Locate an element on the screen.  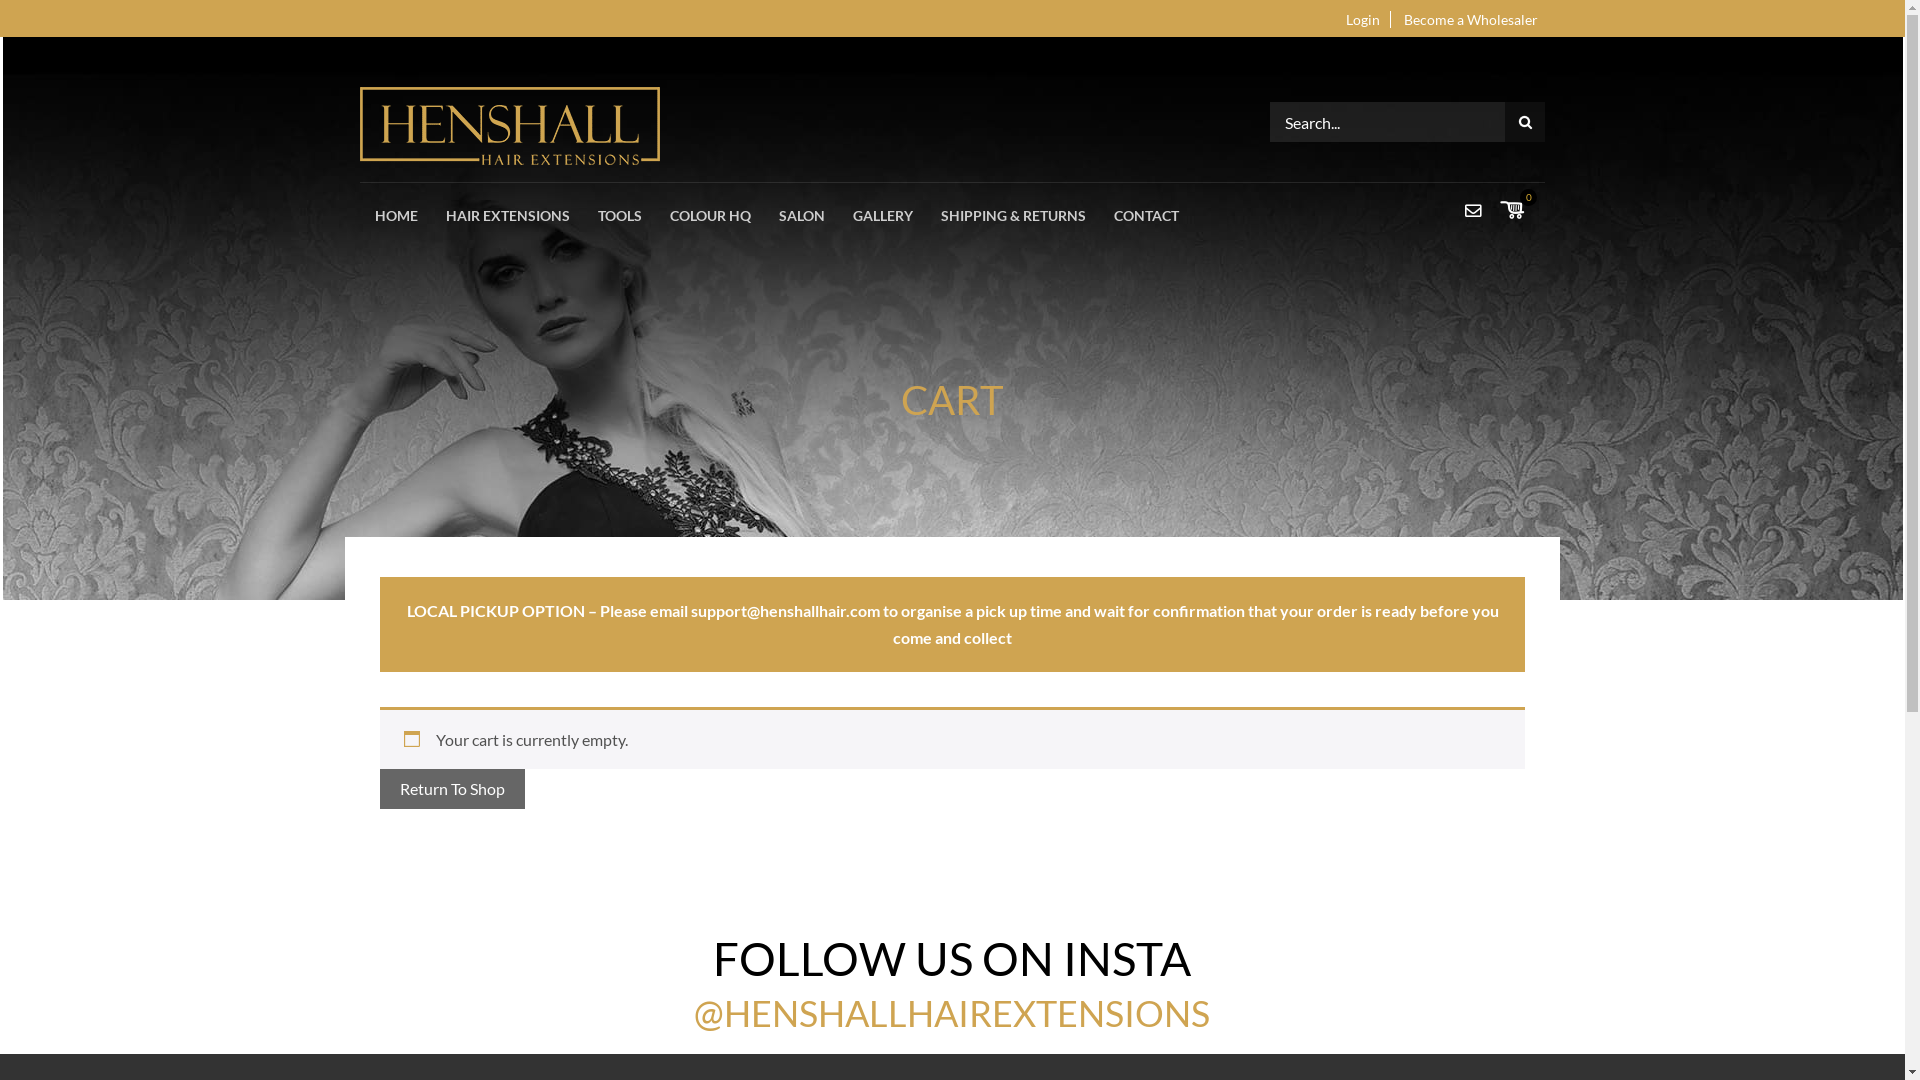
CONTACT is located at coordinates (1146, 216).